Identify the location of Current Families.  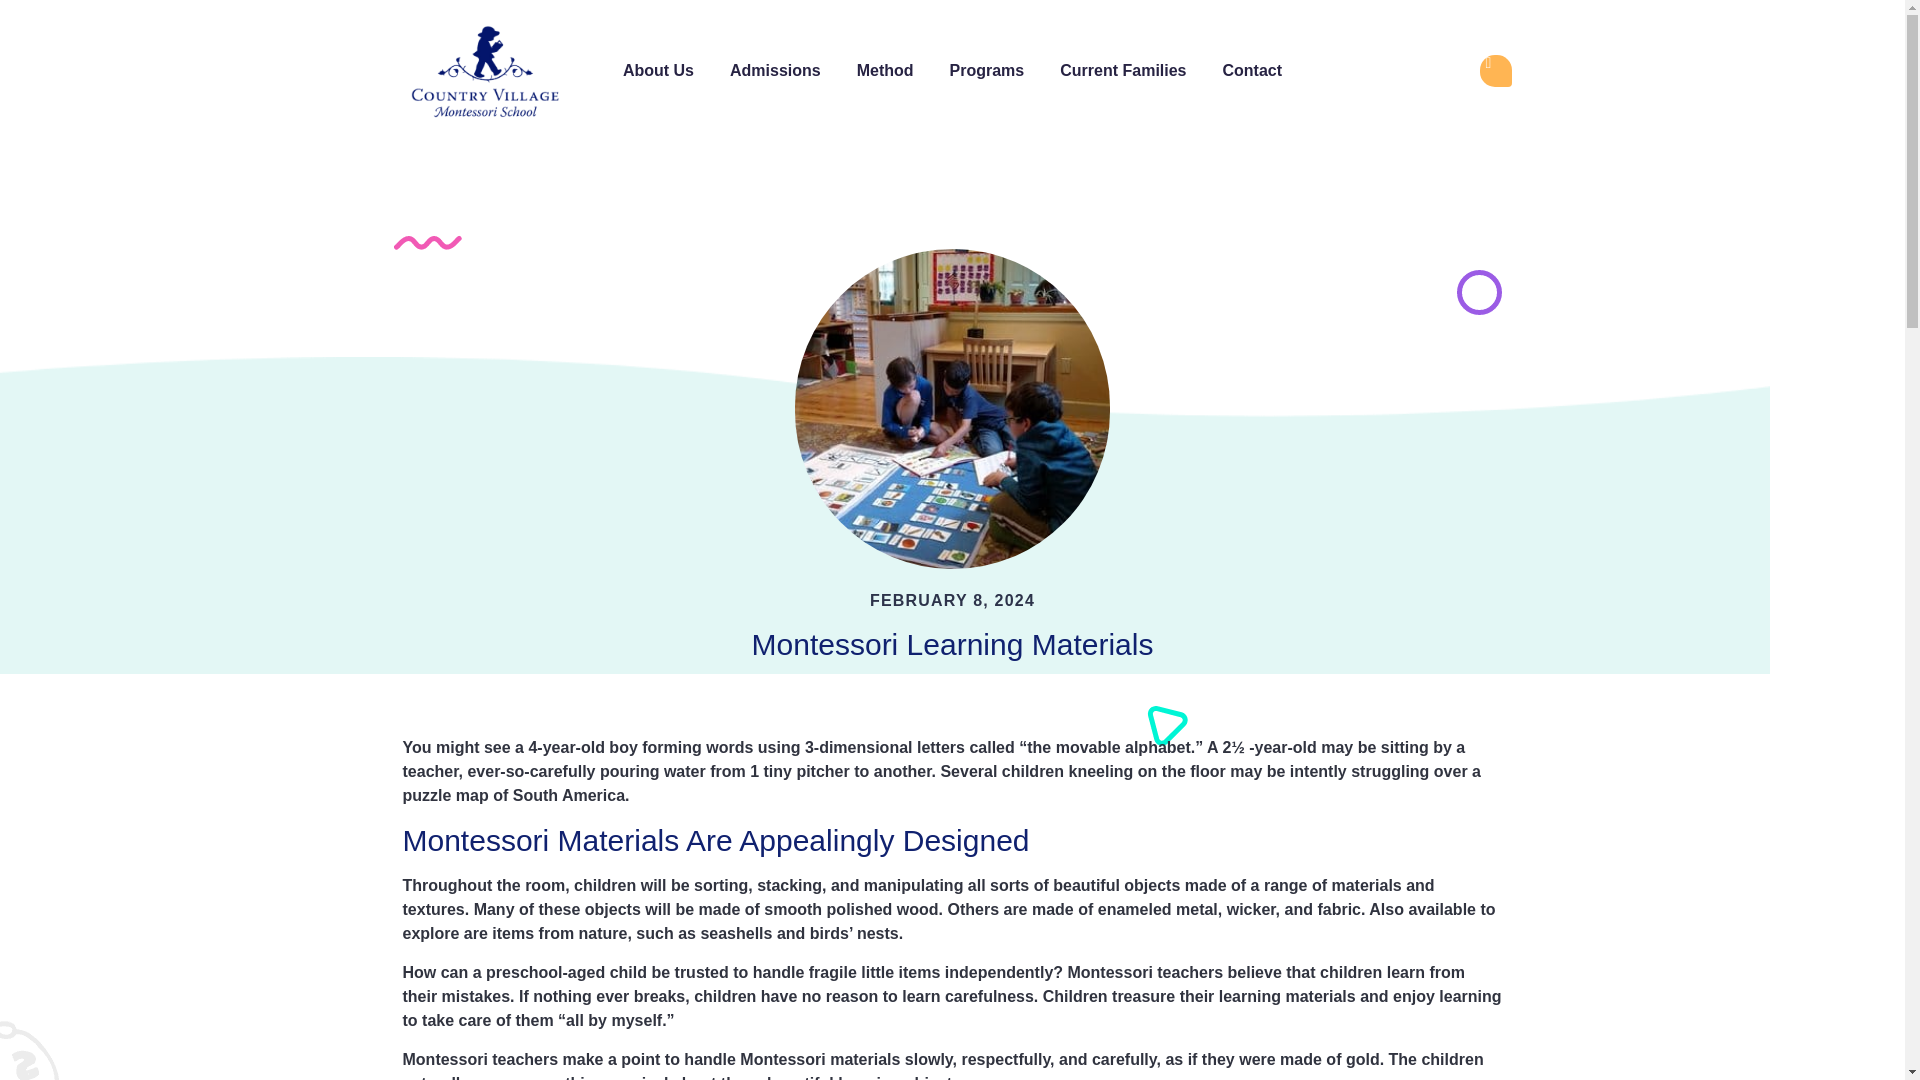
(1122, 70).